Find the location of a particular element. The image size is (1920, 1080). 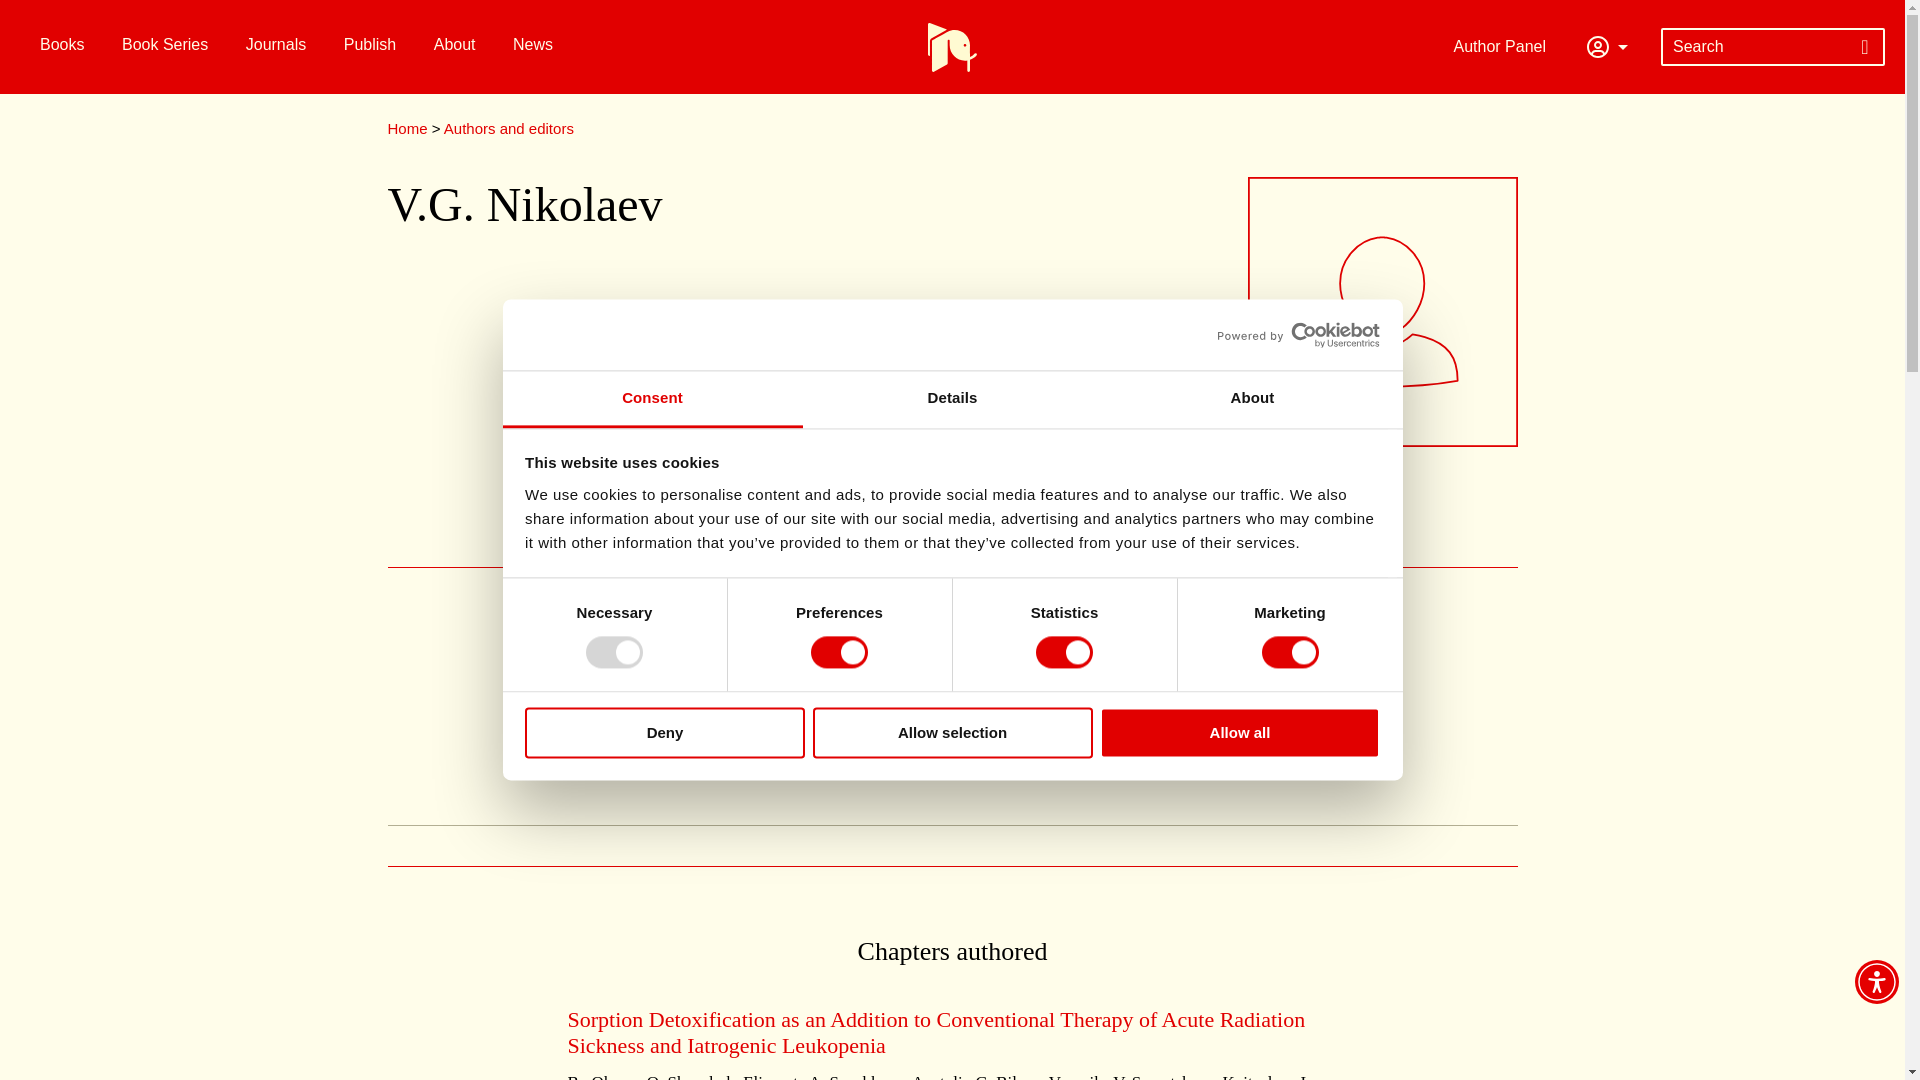

Consent is located at coordinates (652, 399).